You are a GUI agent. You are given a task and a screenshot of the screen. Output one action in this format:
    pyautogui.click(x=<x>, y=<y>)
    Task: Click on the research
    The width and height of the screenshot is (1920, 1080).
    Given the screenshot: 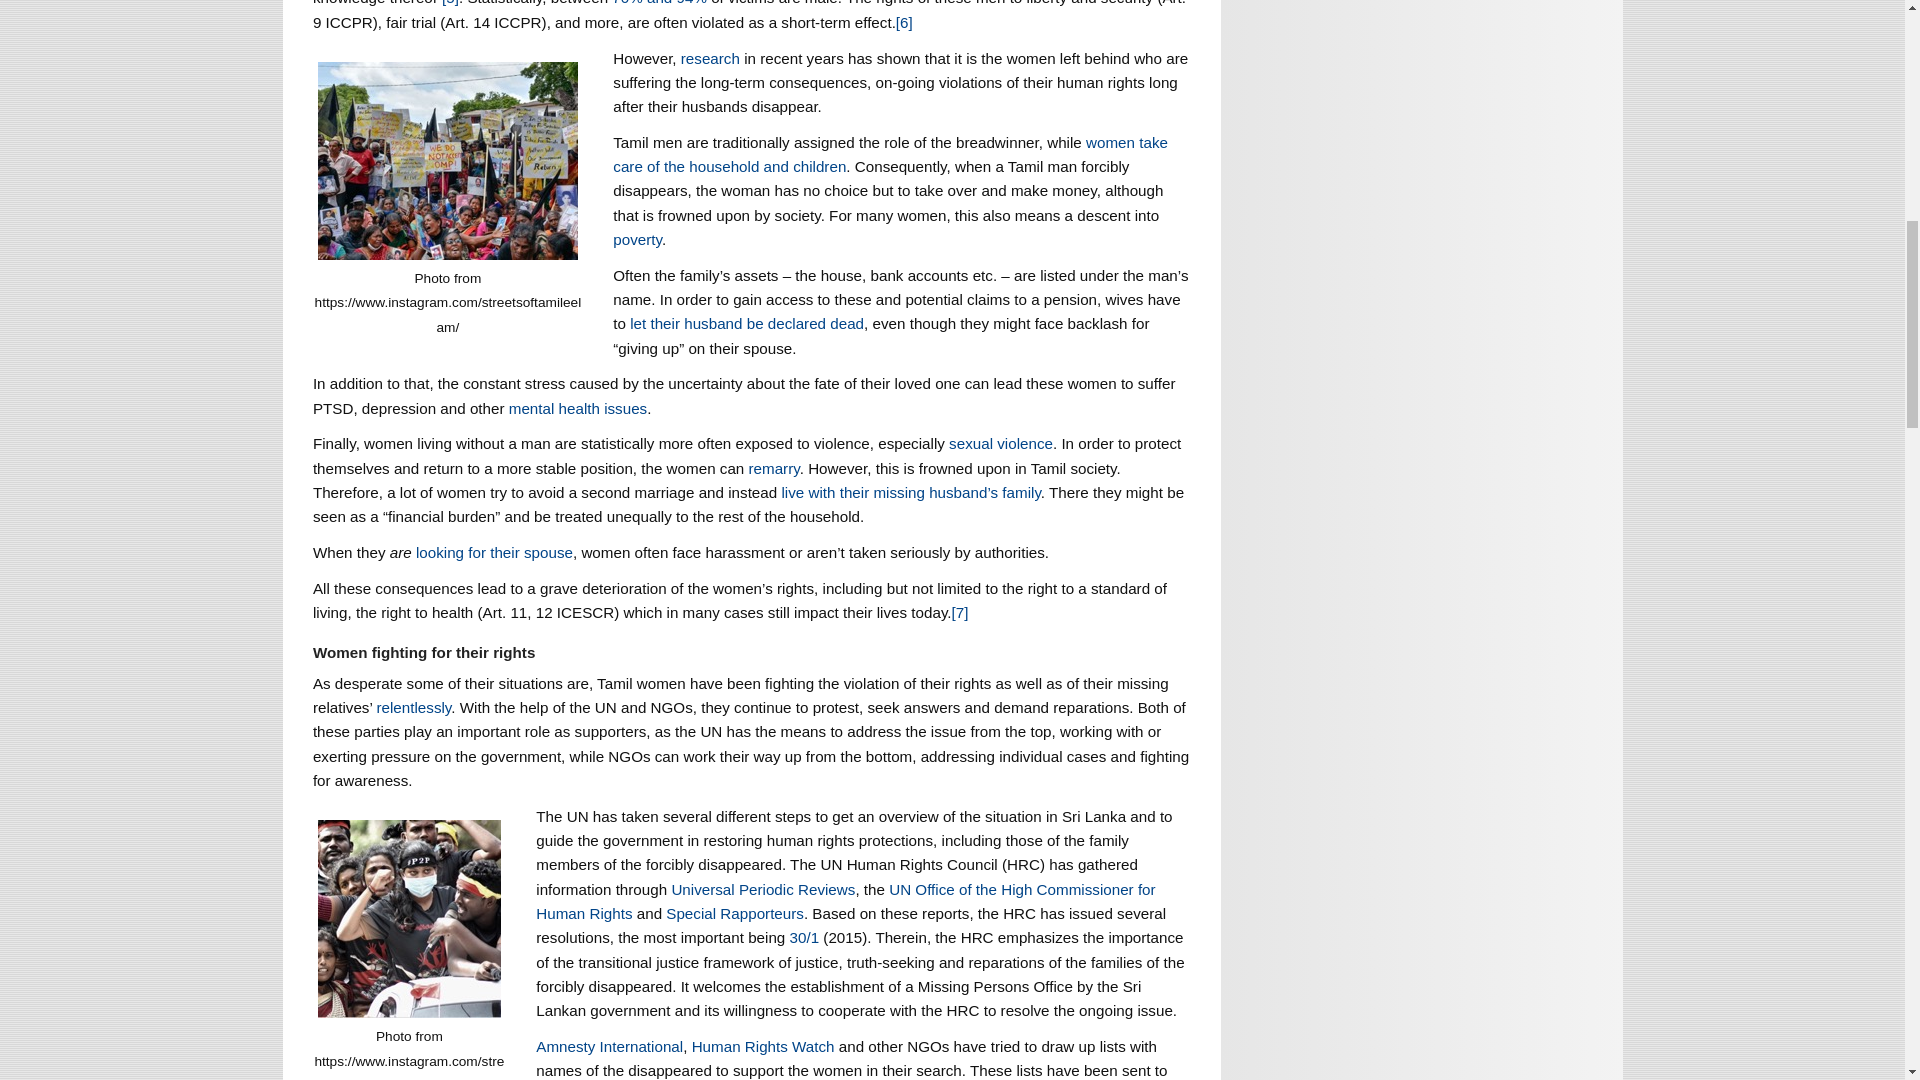 What is the action you would take?
    pyautogui.click(x=710, y=58)
    